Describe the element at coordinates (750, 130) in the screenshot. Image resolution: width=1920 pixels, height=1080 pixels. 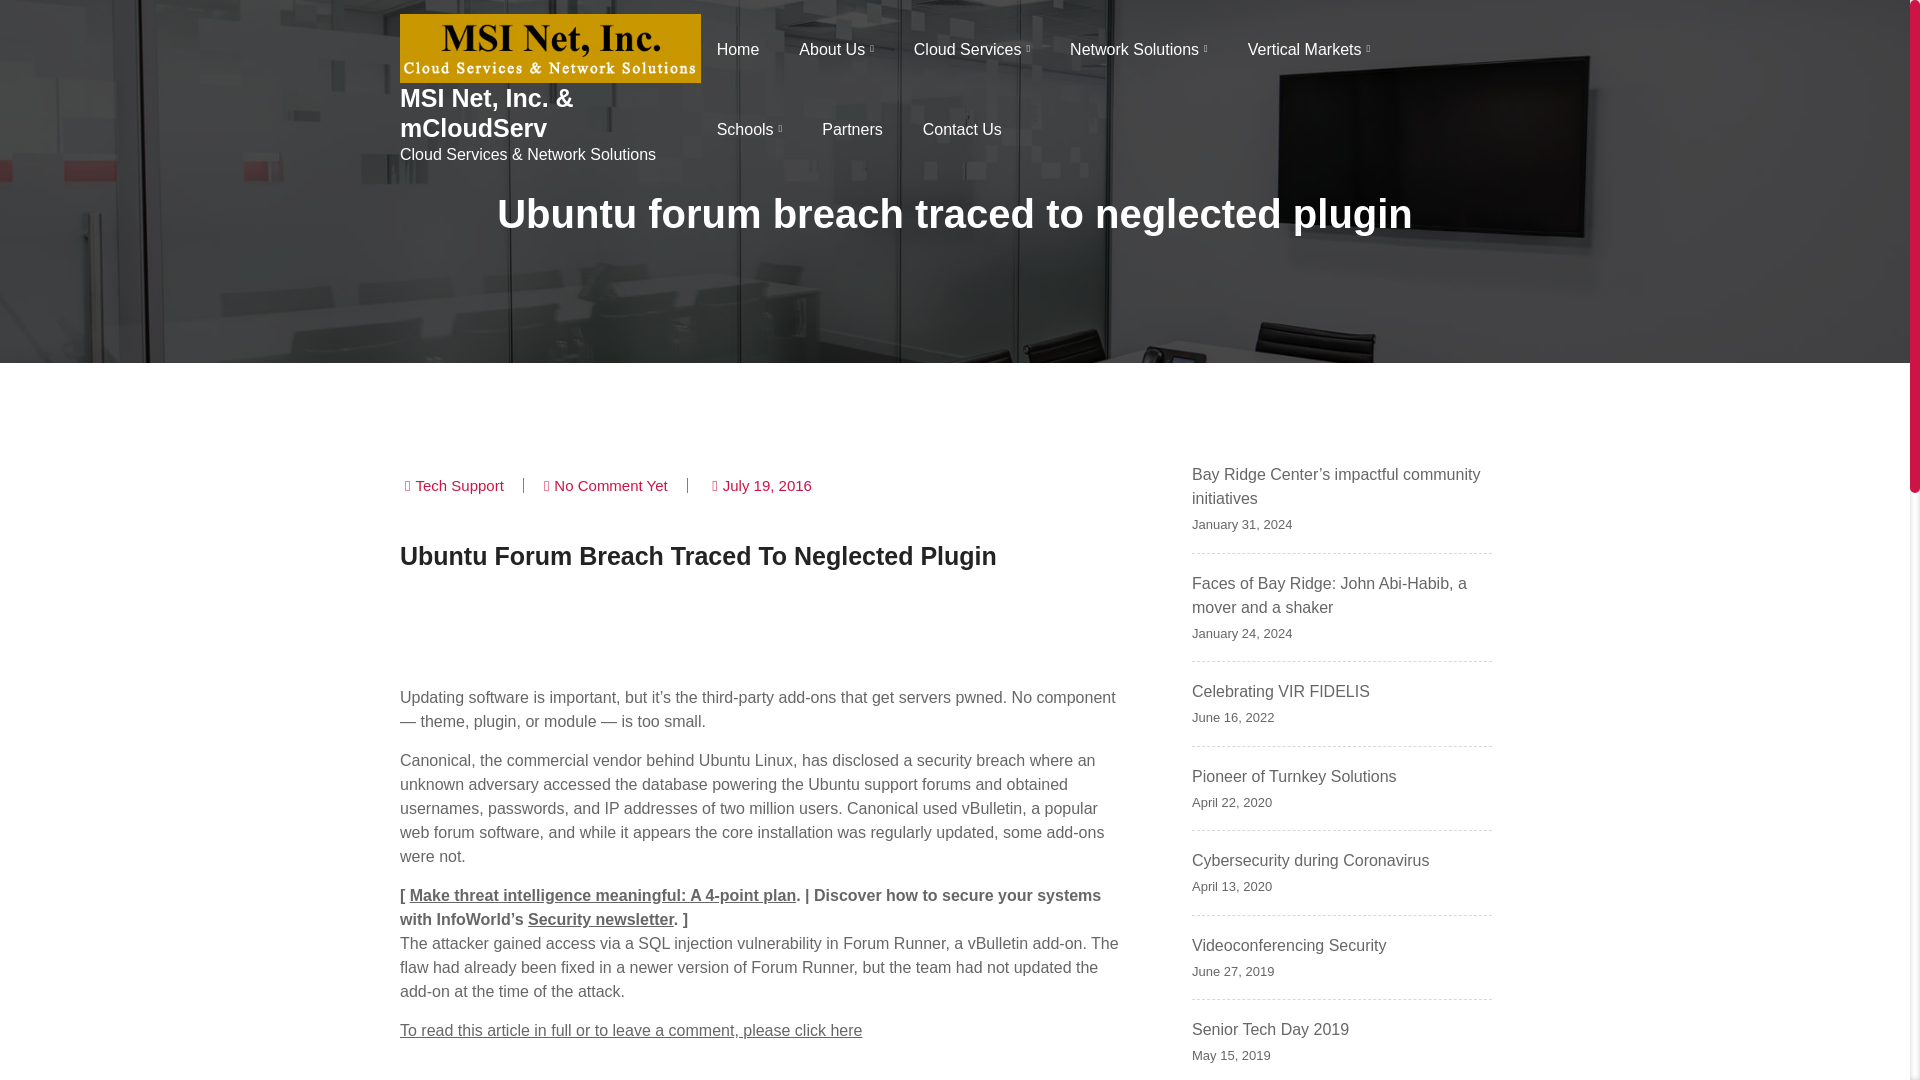
I see `Schools` at that location.